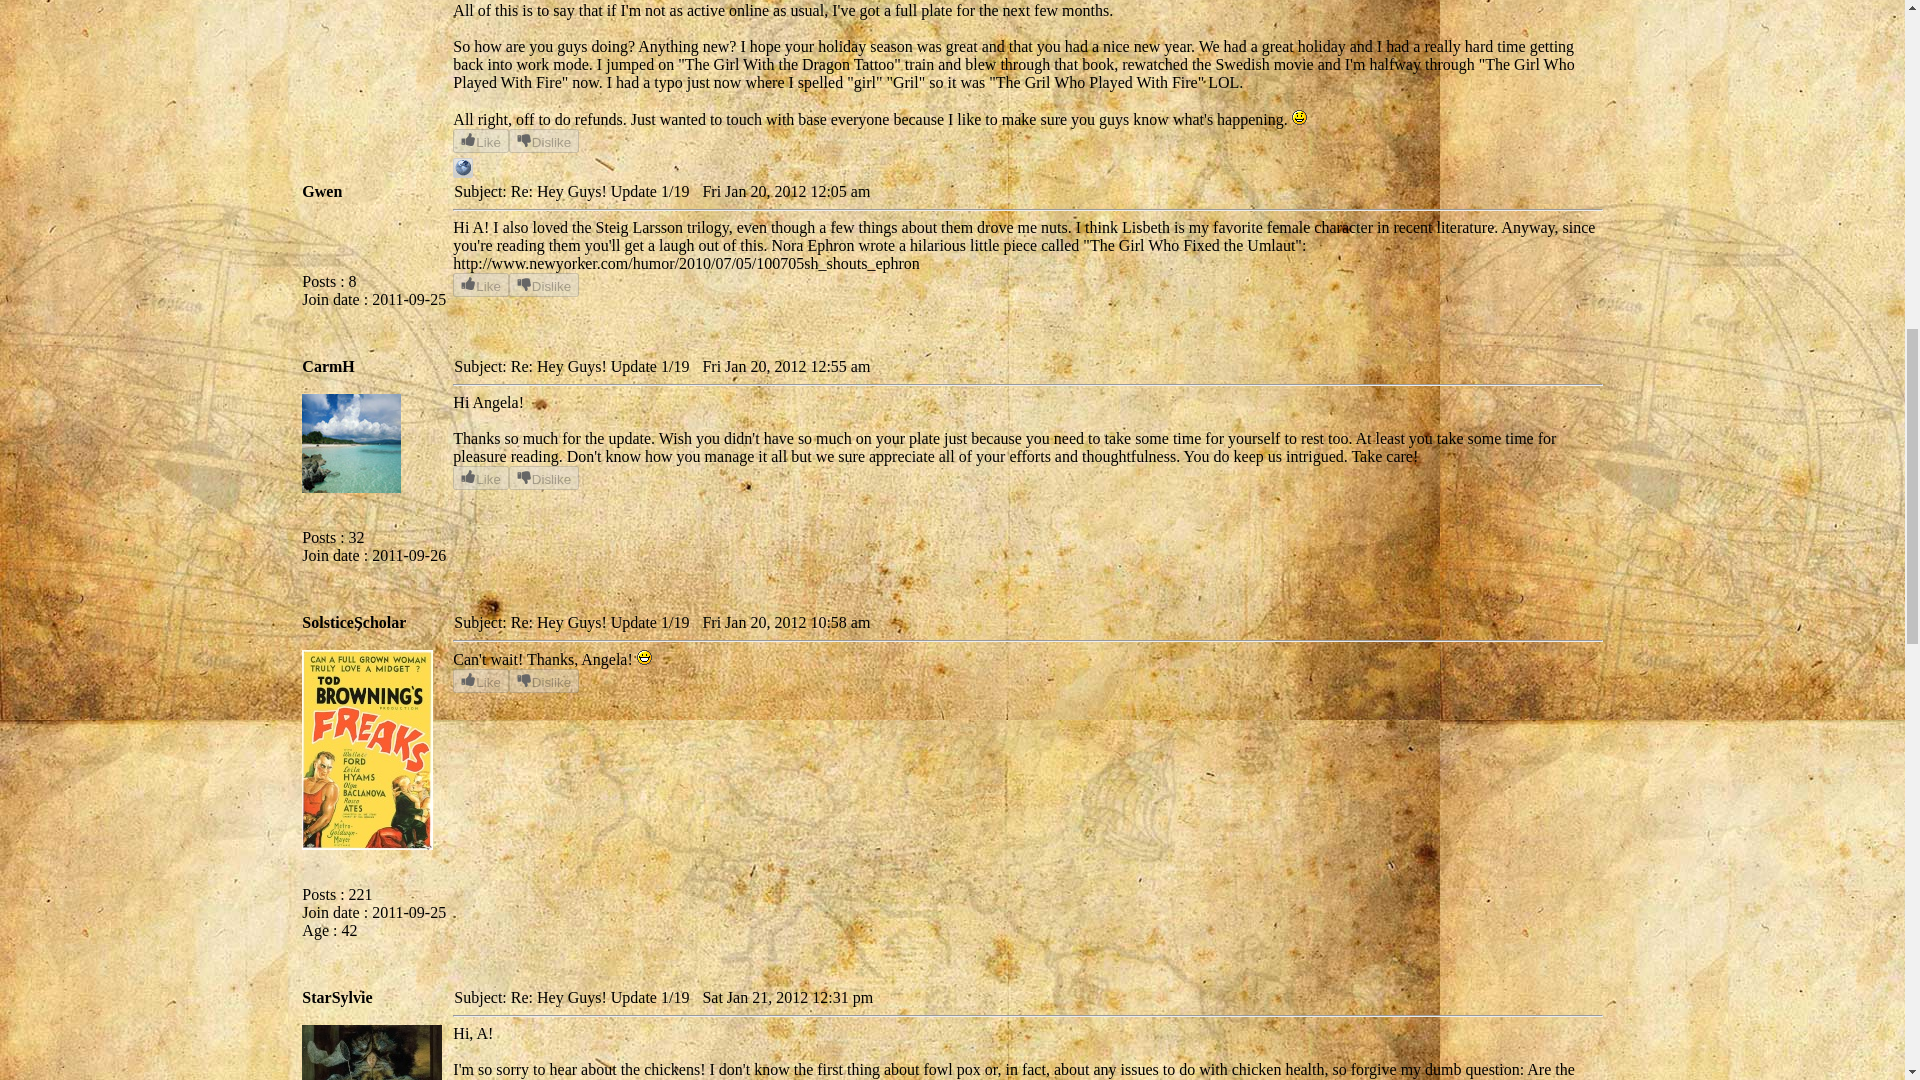  I want to click on Like, so click(480, 478).